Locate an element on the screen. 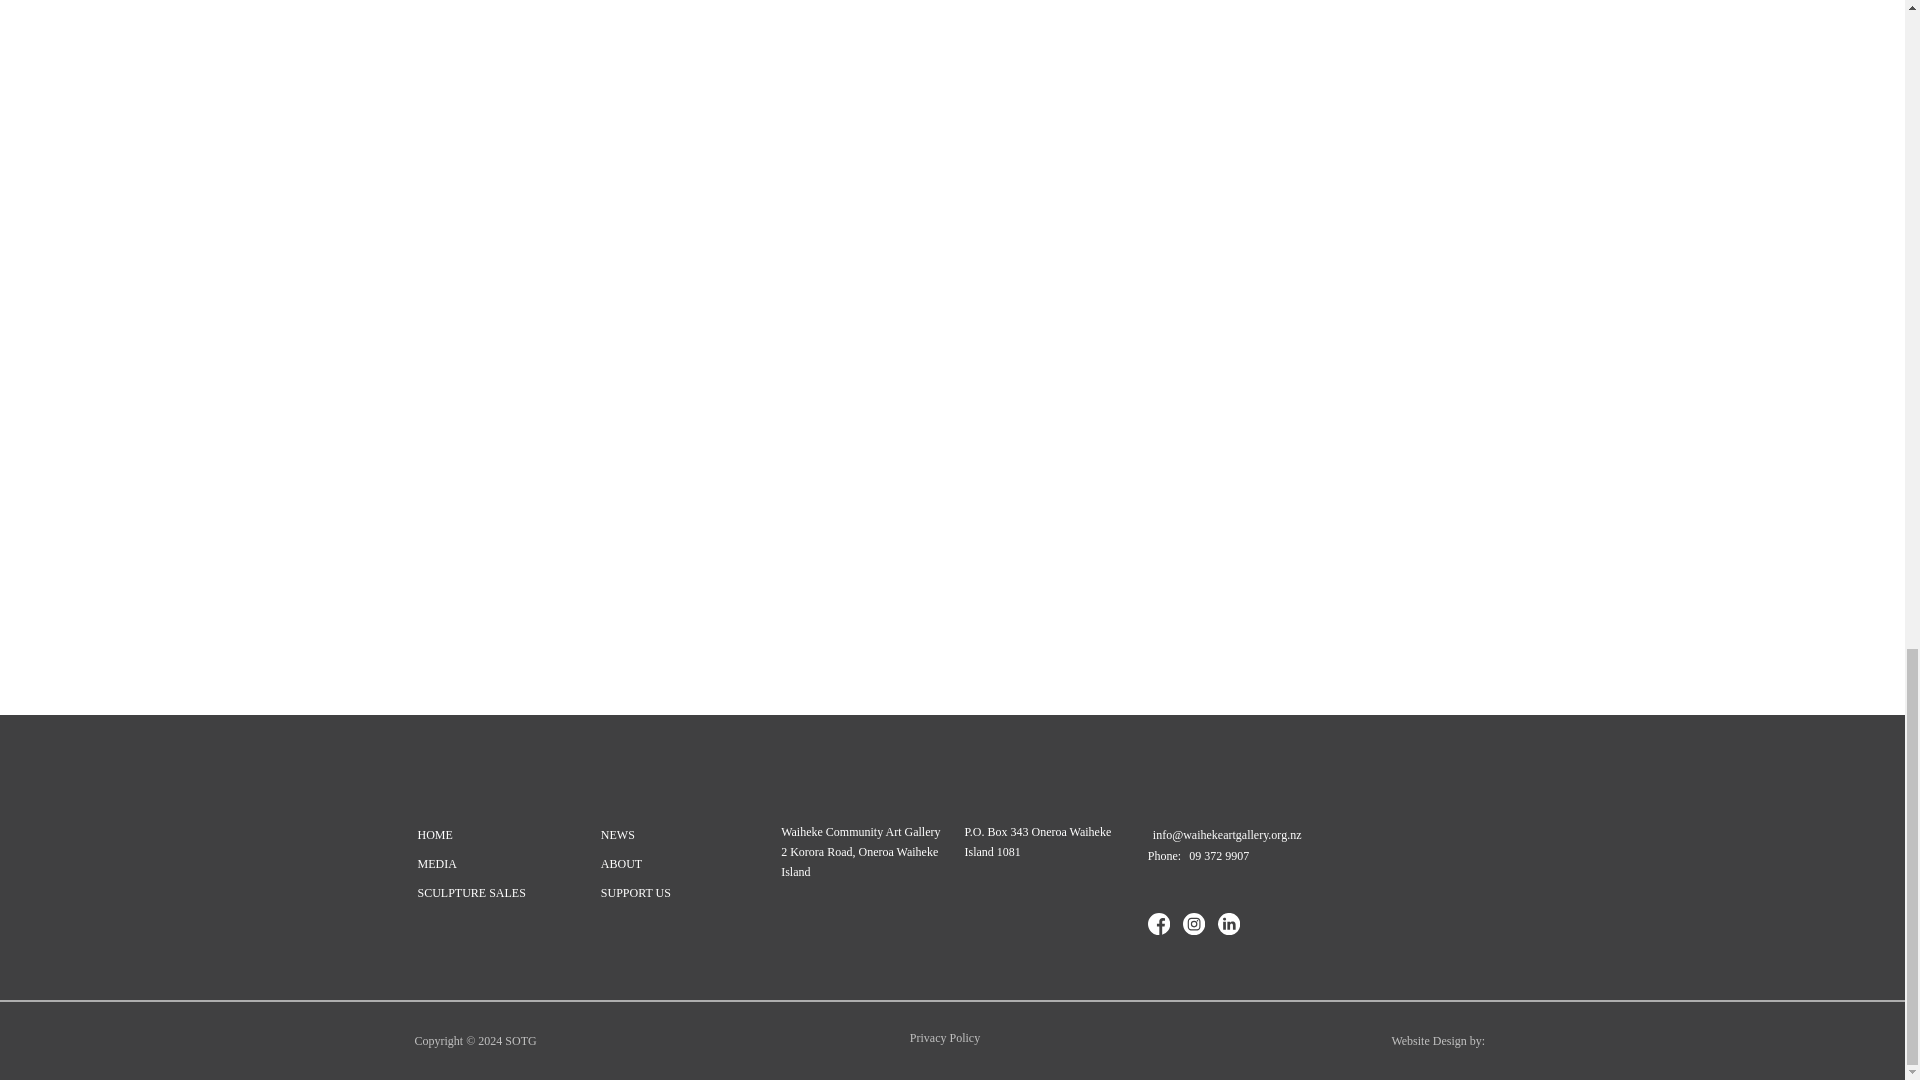  Privacy Policy is located at coordinates (944, 1038).